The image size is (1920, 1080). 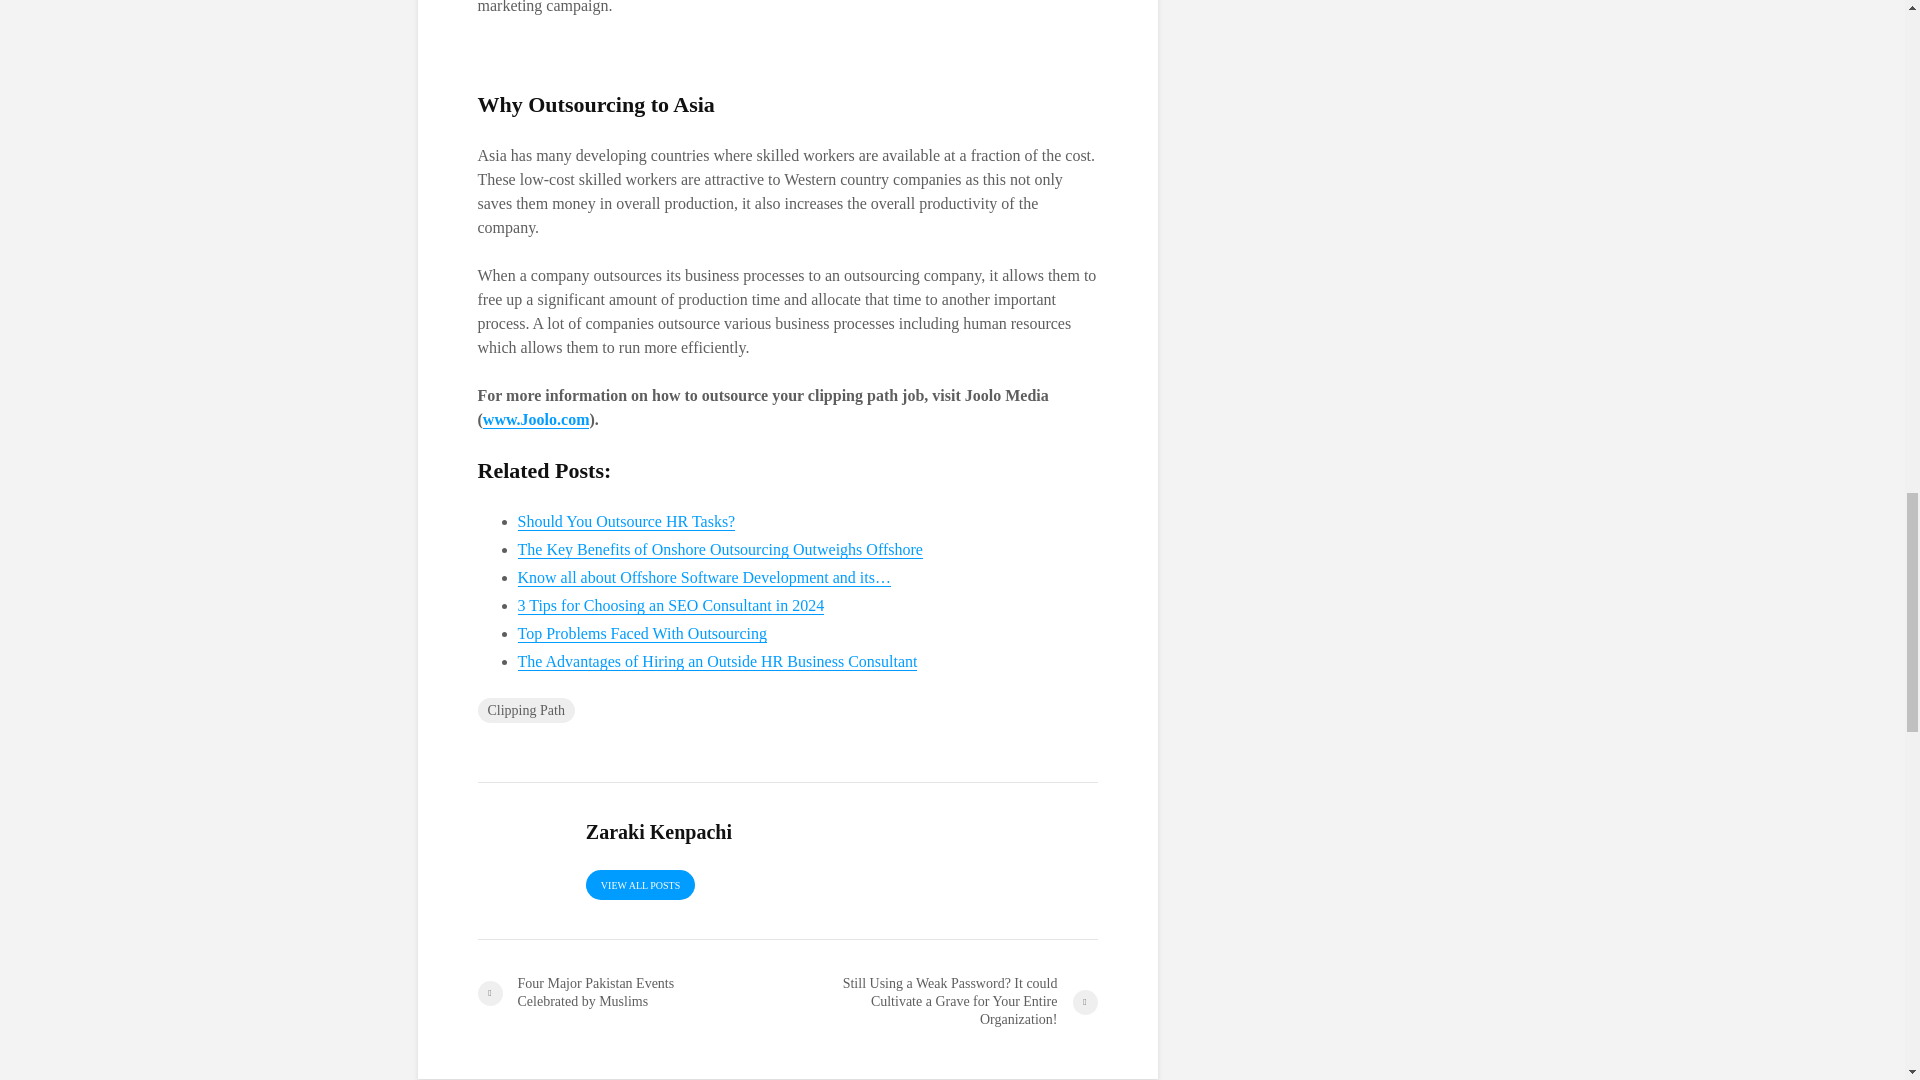 What do you see at coordinates (718, 662) in the screenshot?
I see `The Advantages of Hiring an Outside HR Business Consultant` at bounding box center [718, 662].